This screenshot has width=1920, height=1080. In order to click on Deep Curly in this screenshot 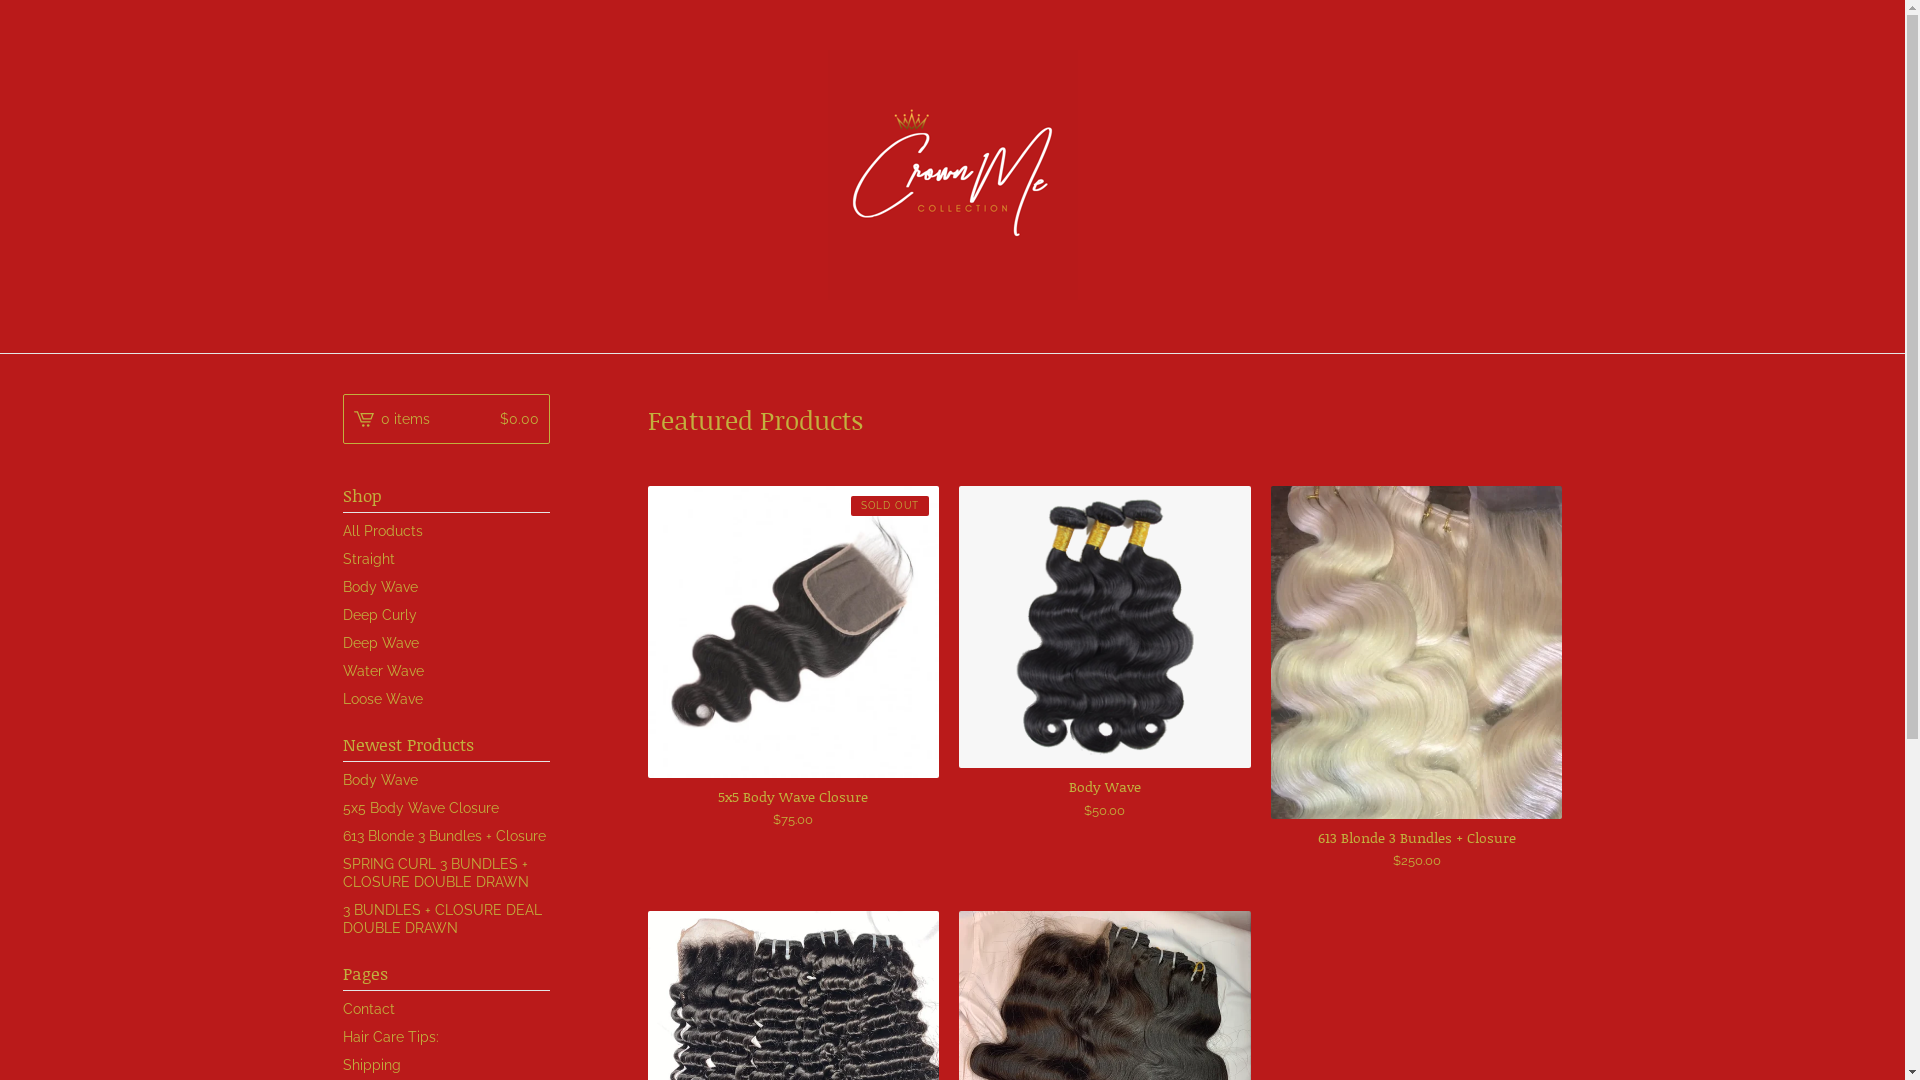, I will do `click(446, 615)`.